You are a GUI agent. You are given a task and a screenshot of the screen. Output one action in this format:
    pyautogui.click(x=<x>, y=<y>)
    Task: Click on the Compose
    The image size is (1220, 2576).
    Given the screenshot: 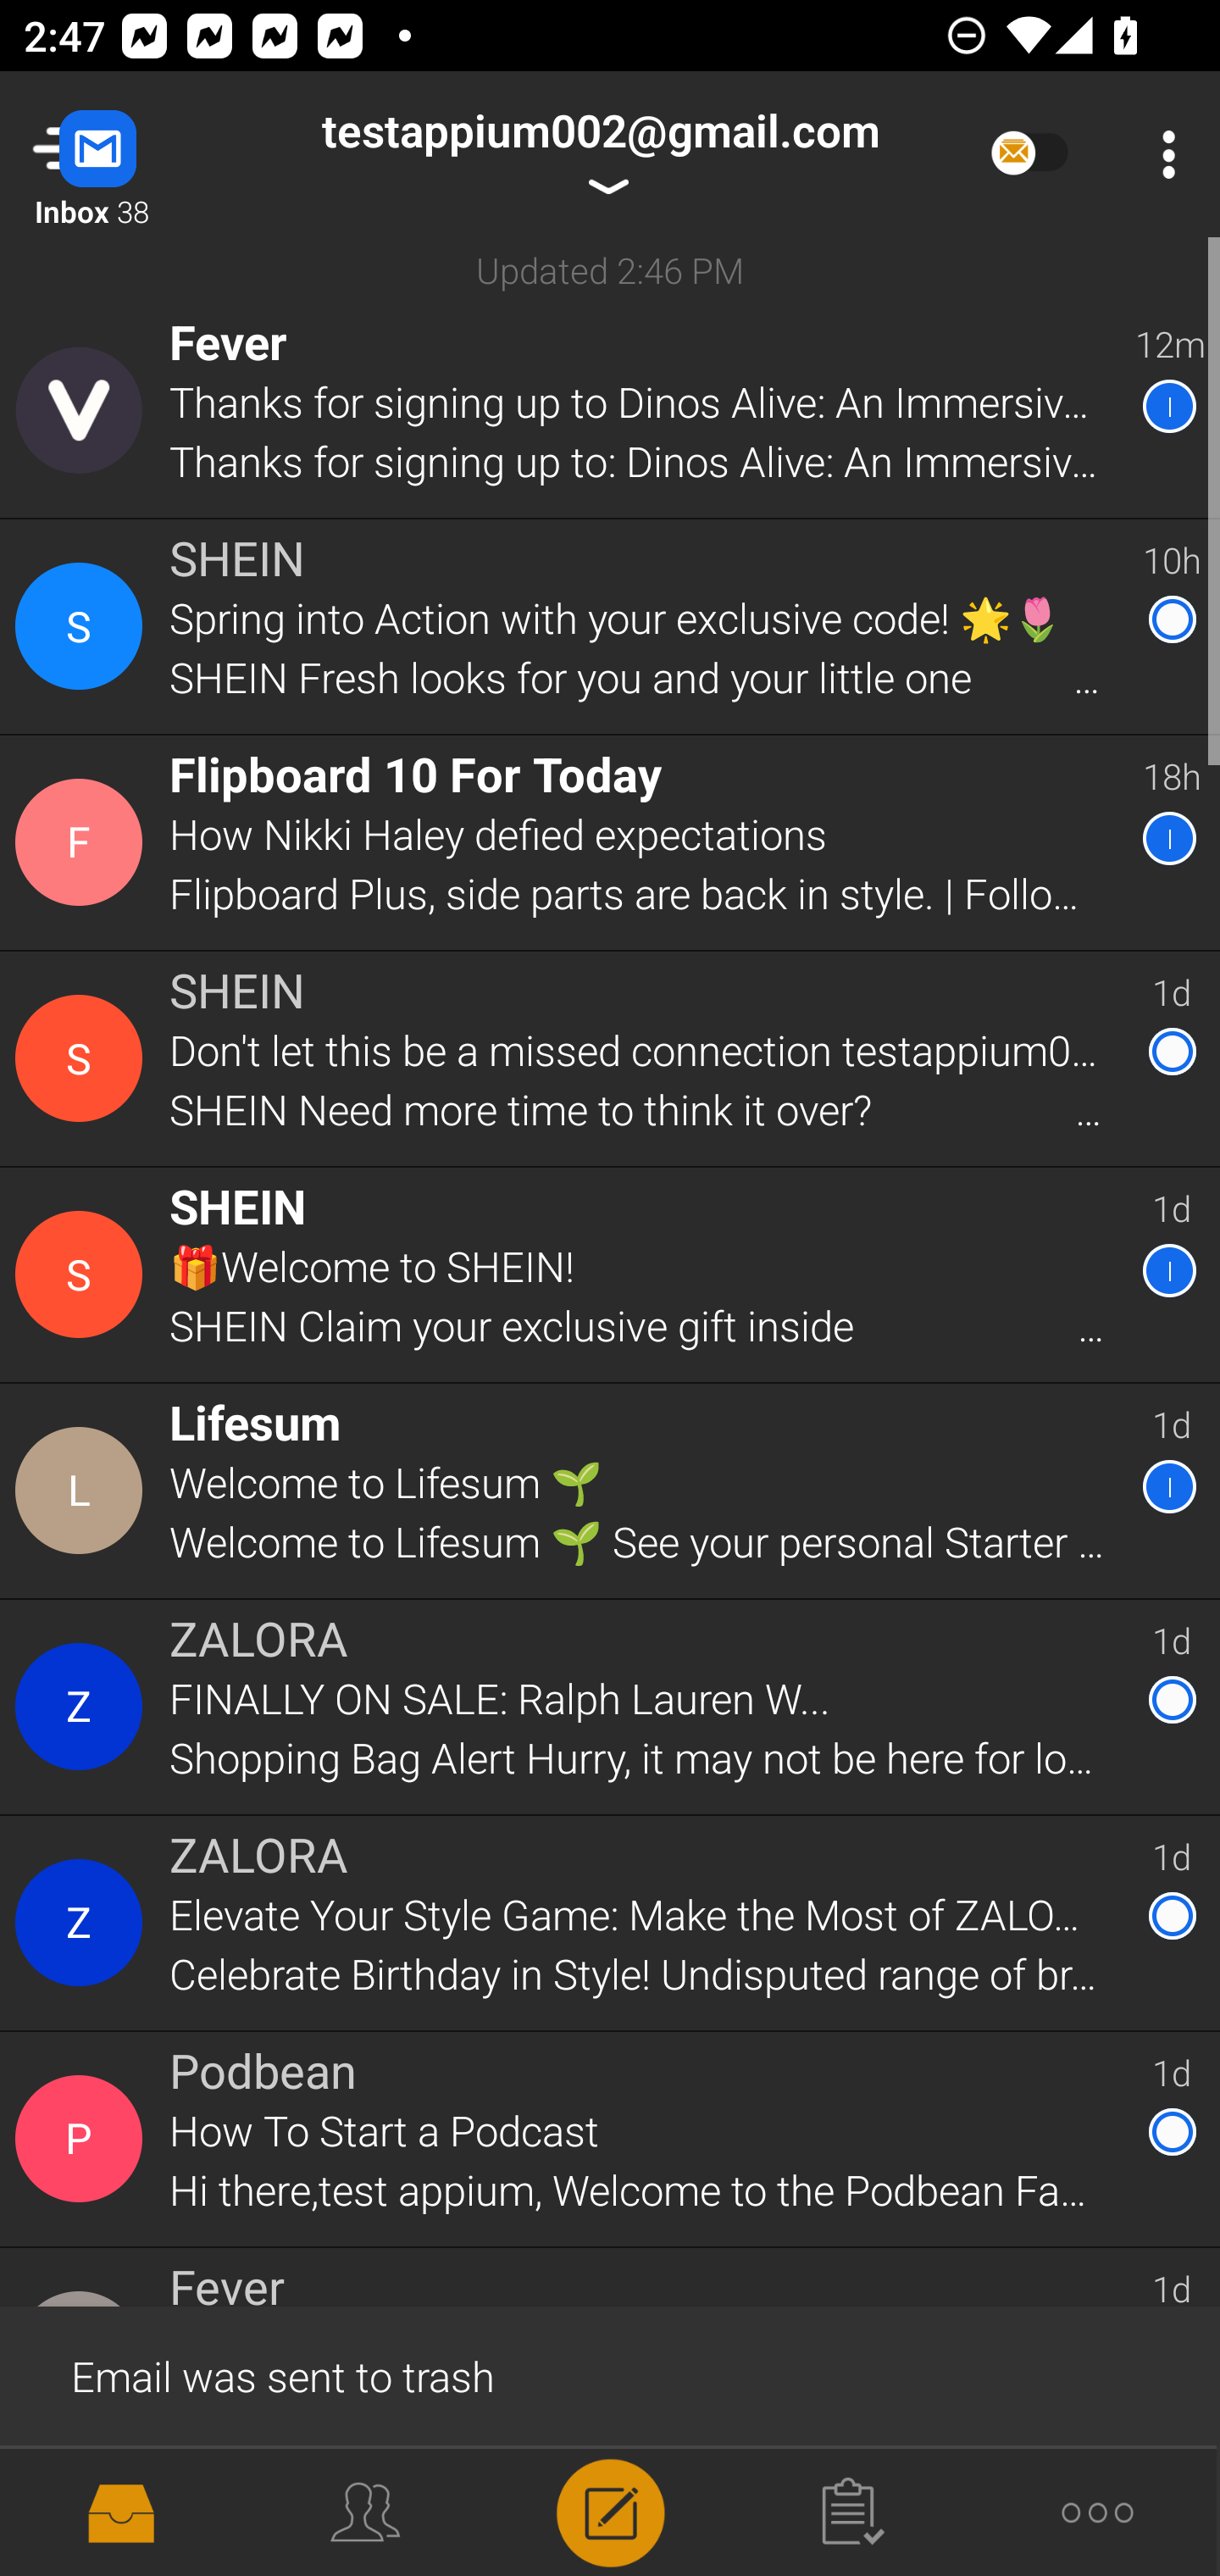 What is the action you would take?
    pyautogui.click(x=610, y=2510)
    